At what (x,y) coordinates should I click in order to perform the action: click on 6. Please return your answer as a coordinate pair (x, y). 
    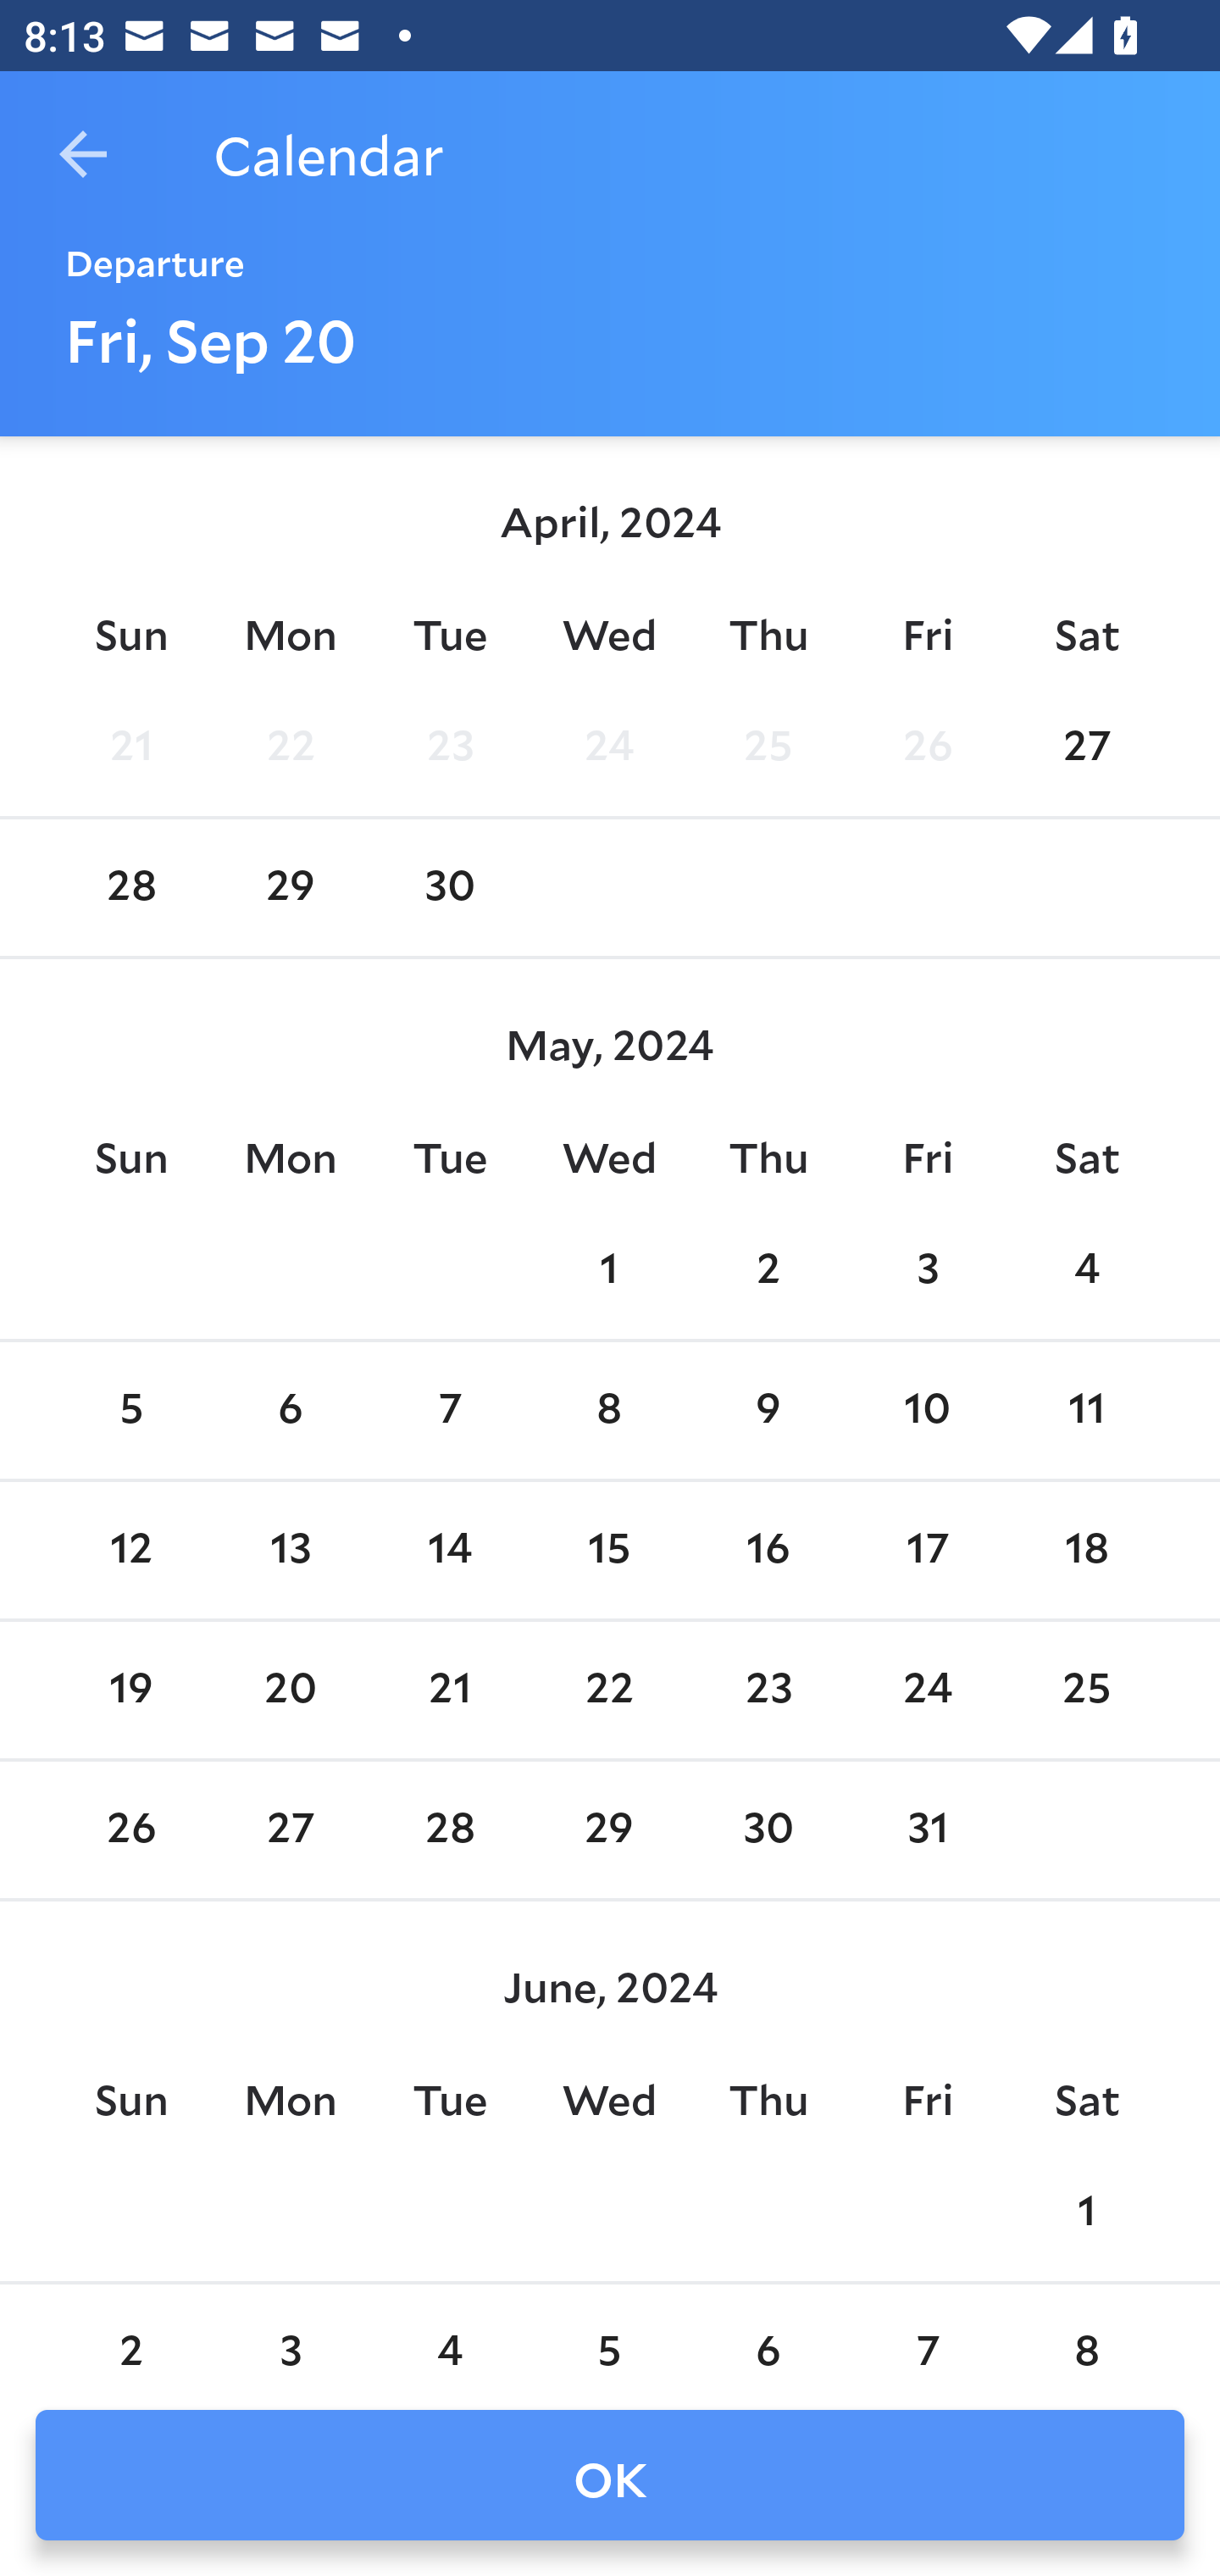
    Looking at the image, I should click on (768, 2334).